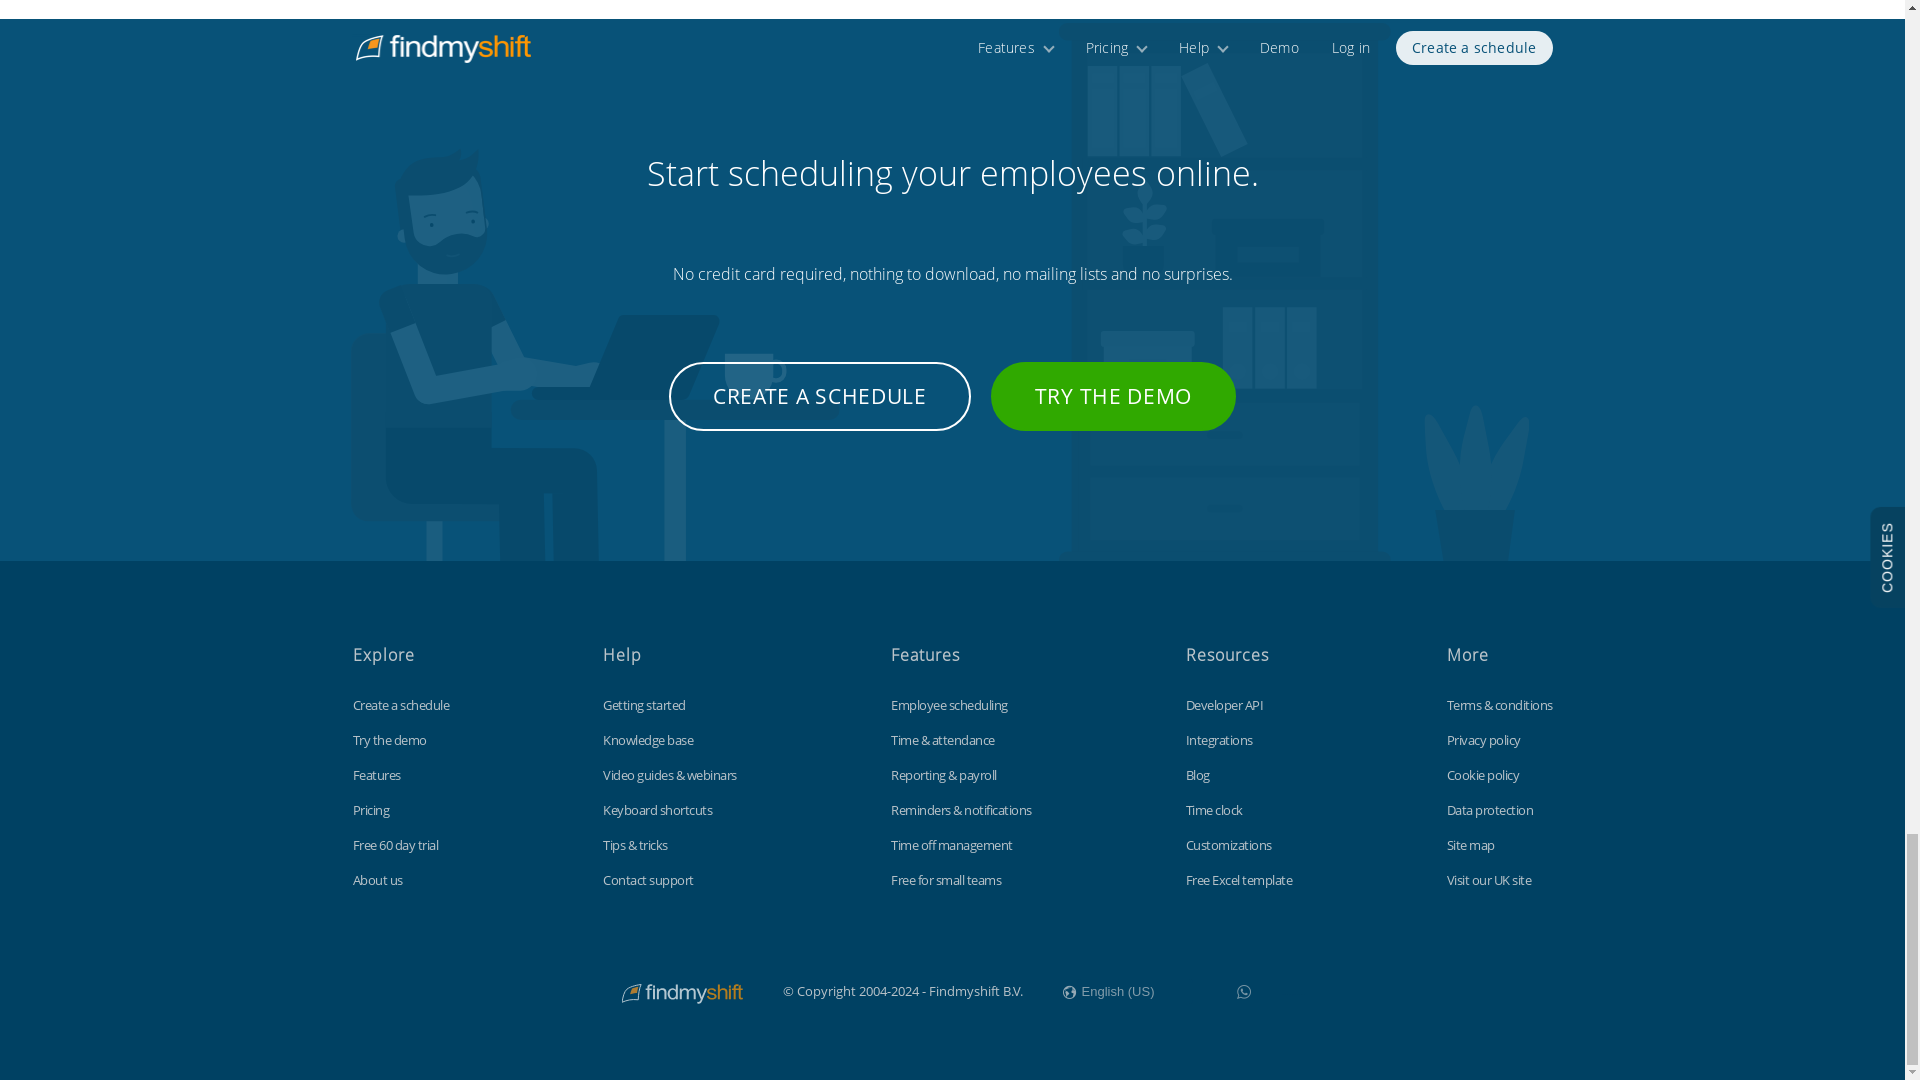  Describe the element at coordinates (648, 740) in the screenshot. I see `Knowledge base` at that location.